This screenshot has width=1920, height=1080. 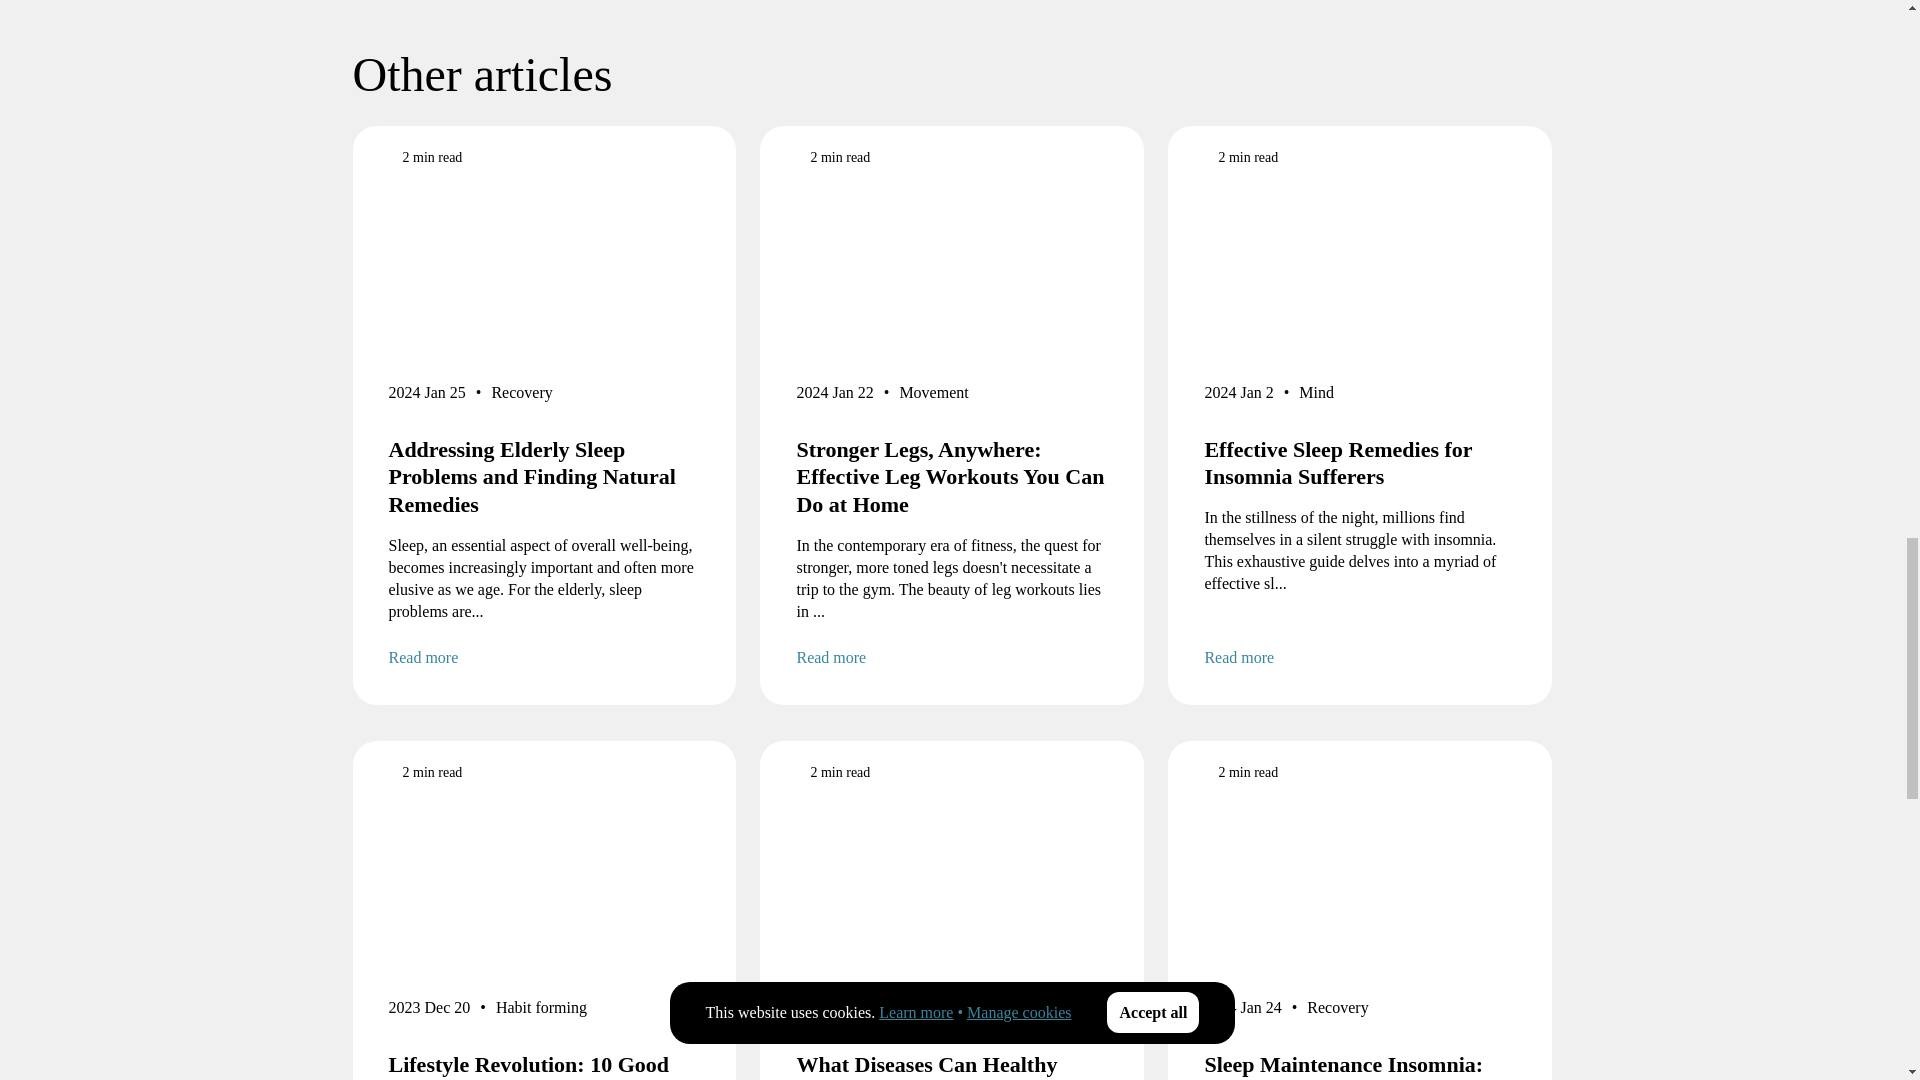 I want to click on Read more, so click(x=544, y=657).